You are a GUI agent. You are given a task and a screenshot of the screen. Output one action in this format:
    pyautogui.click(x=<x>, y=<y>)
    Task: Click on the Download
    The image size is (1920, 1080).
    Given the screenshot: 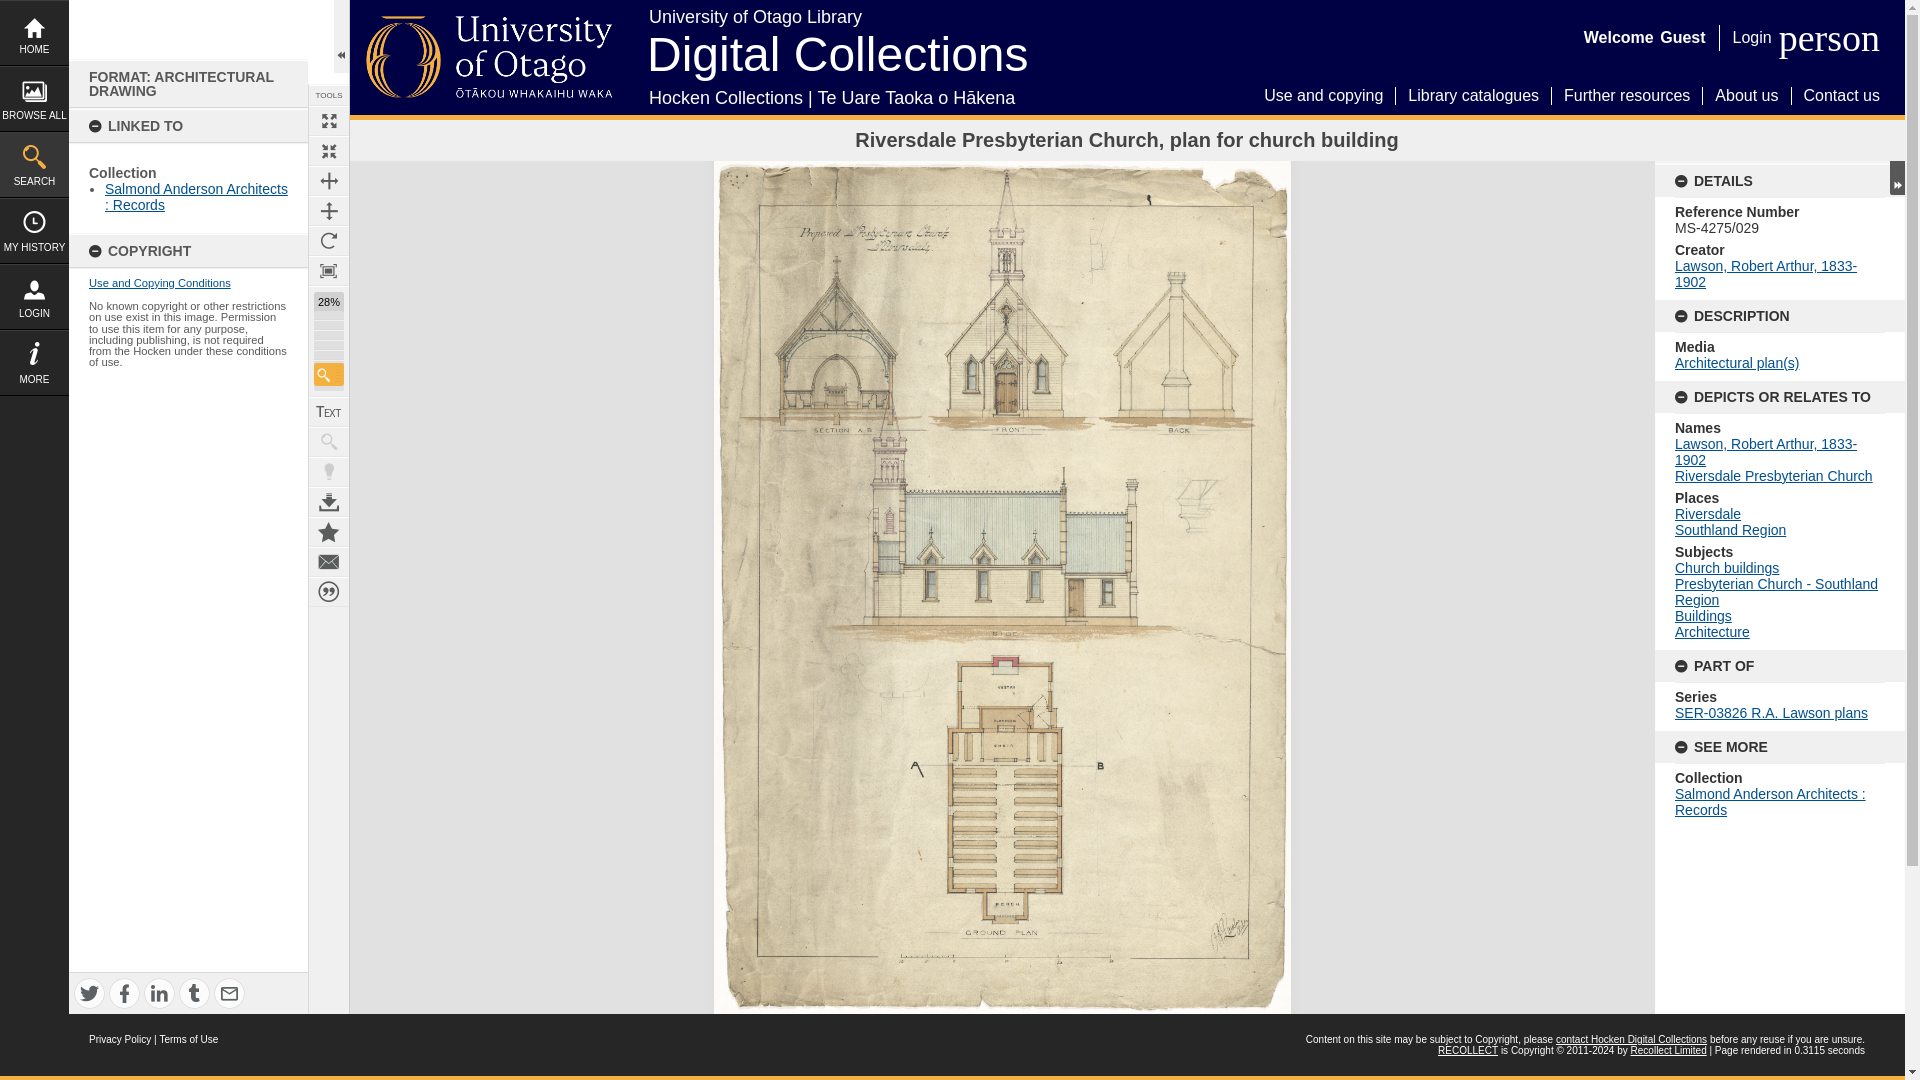 What is the action you would take?
    pyautogui.click(x=329, y=502)
    